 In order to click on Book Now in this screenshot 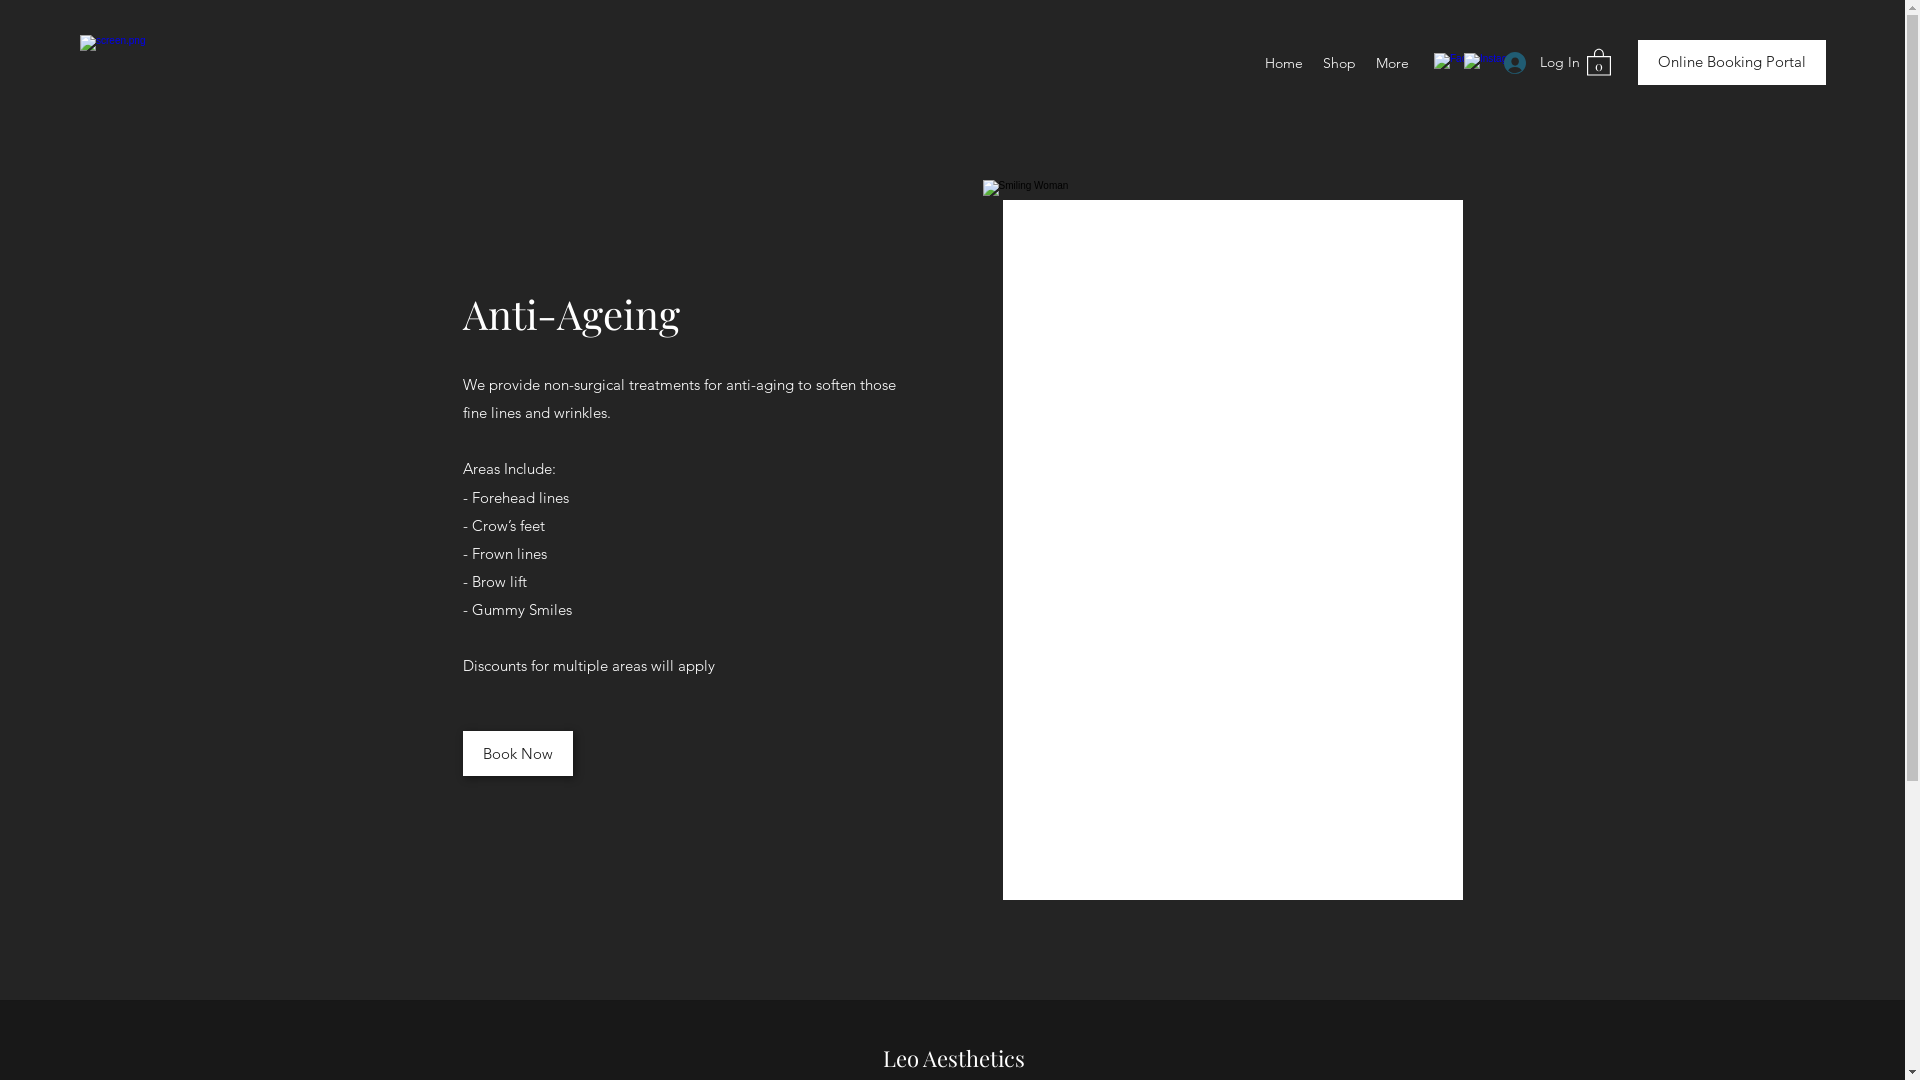, I will do `click(517, 754)`.